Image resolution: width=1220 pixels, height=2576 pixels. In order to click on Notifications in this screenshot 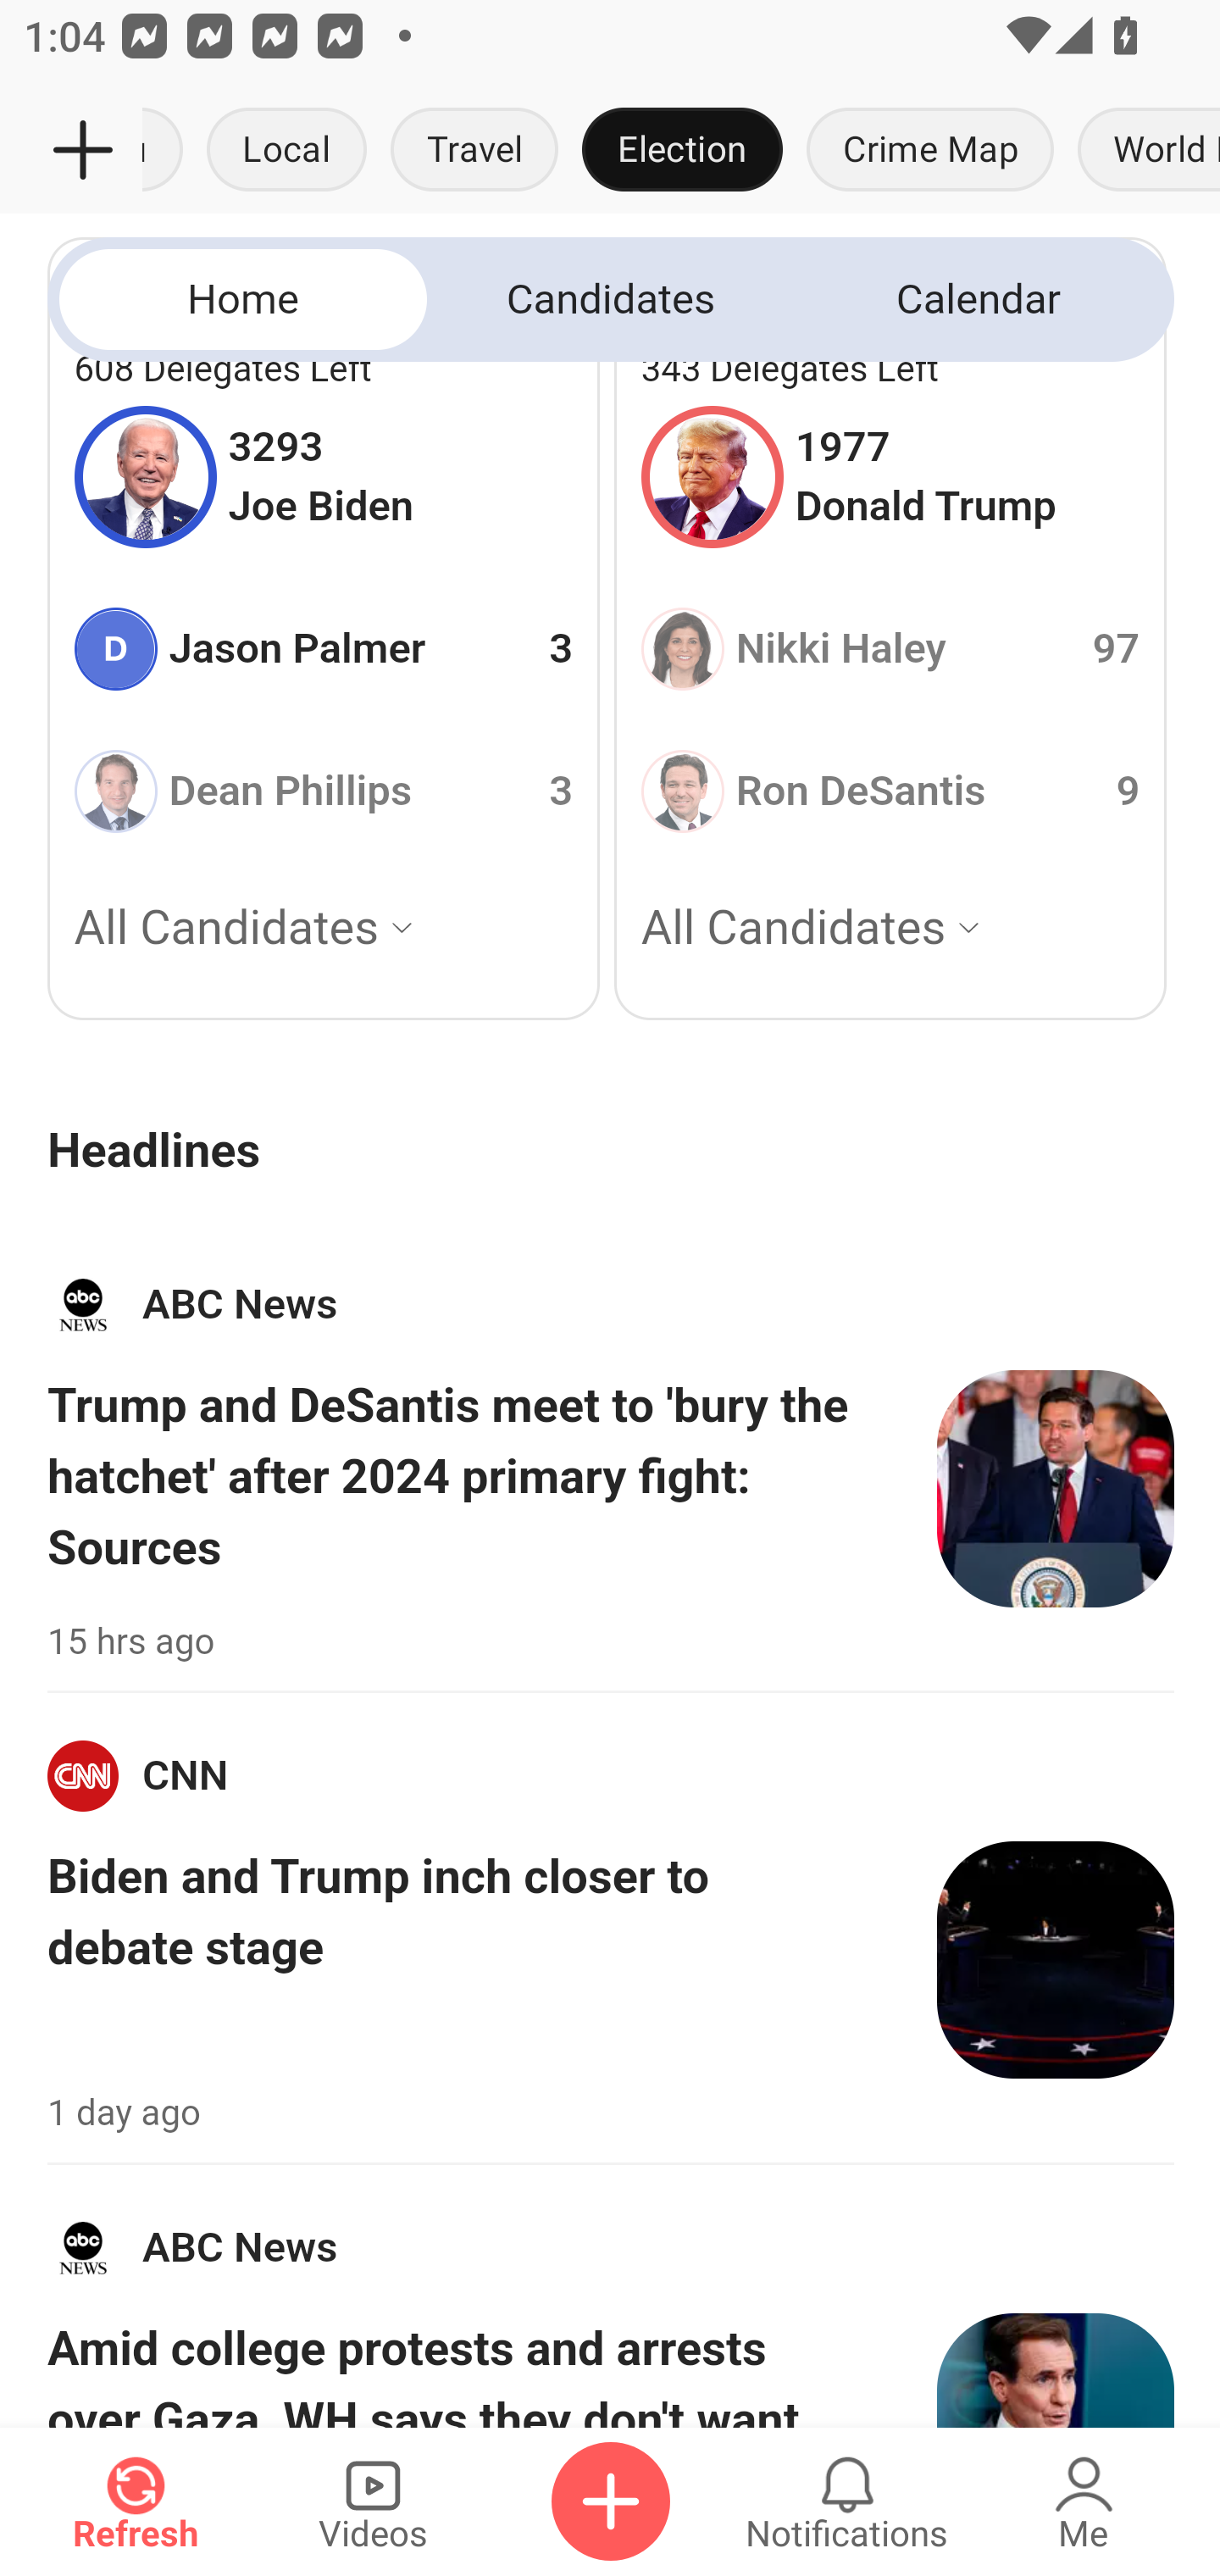, I will do `click(847, 2501)`.